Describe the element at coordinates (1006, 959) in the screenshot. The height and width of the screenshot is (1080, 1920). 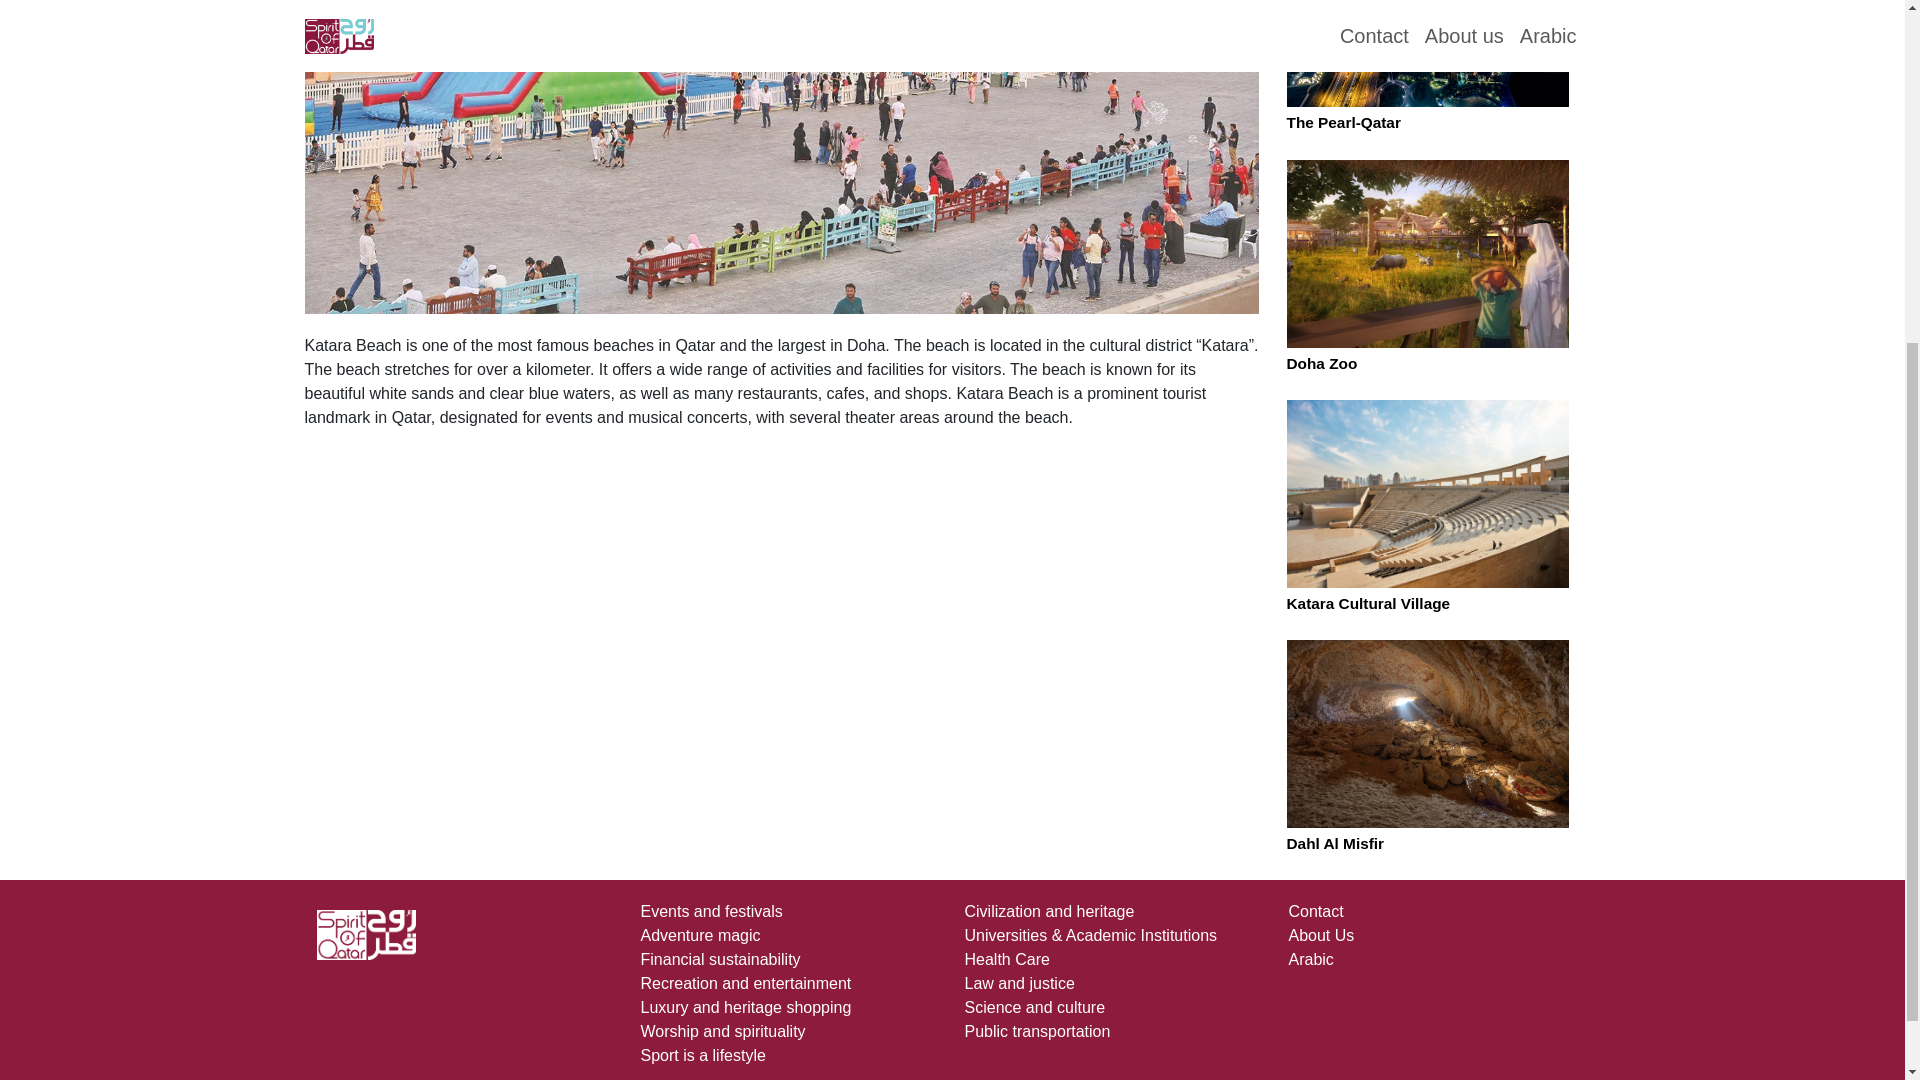
I see `Health Care` at that location.